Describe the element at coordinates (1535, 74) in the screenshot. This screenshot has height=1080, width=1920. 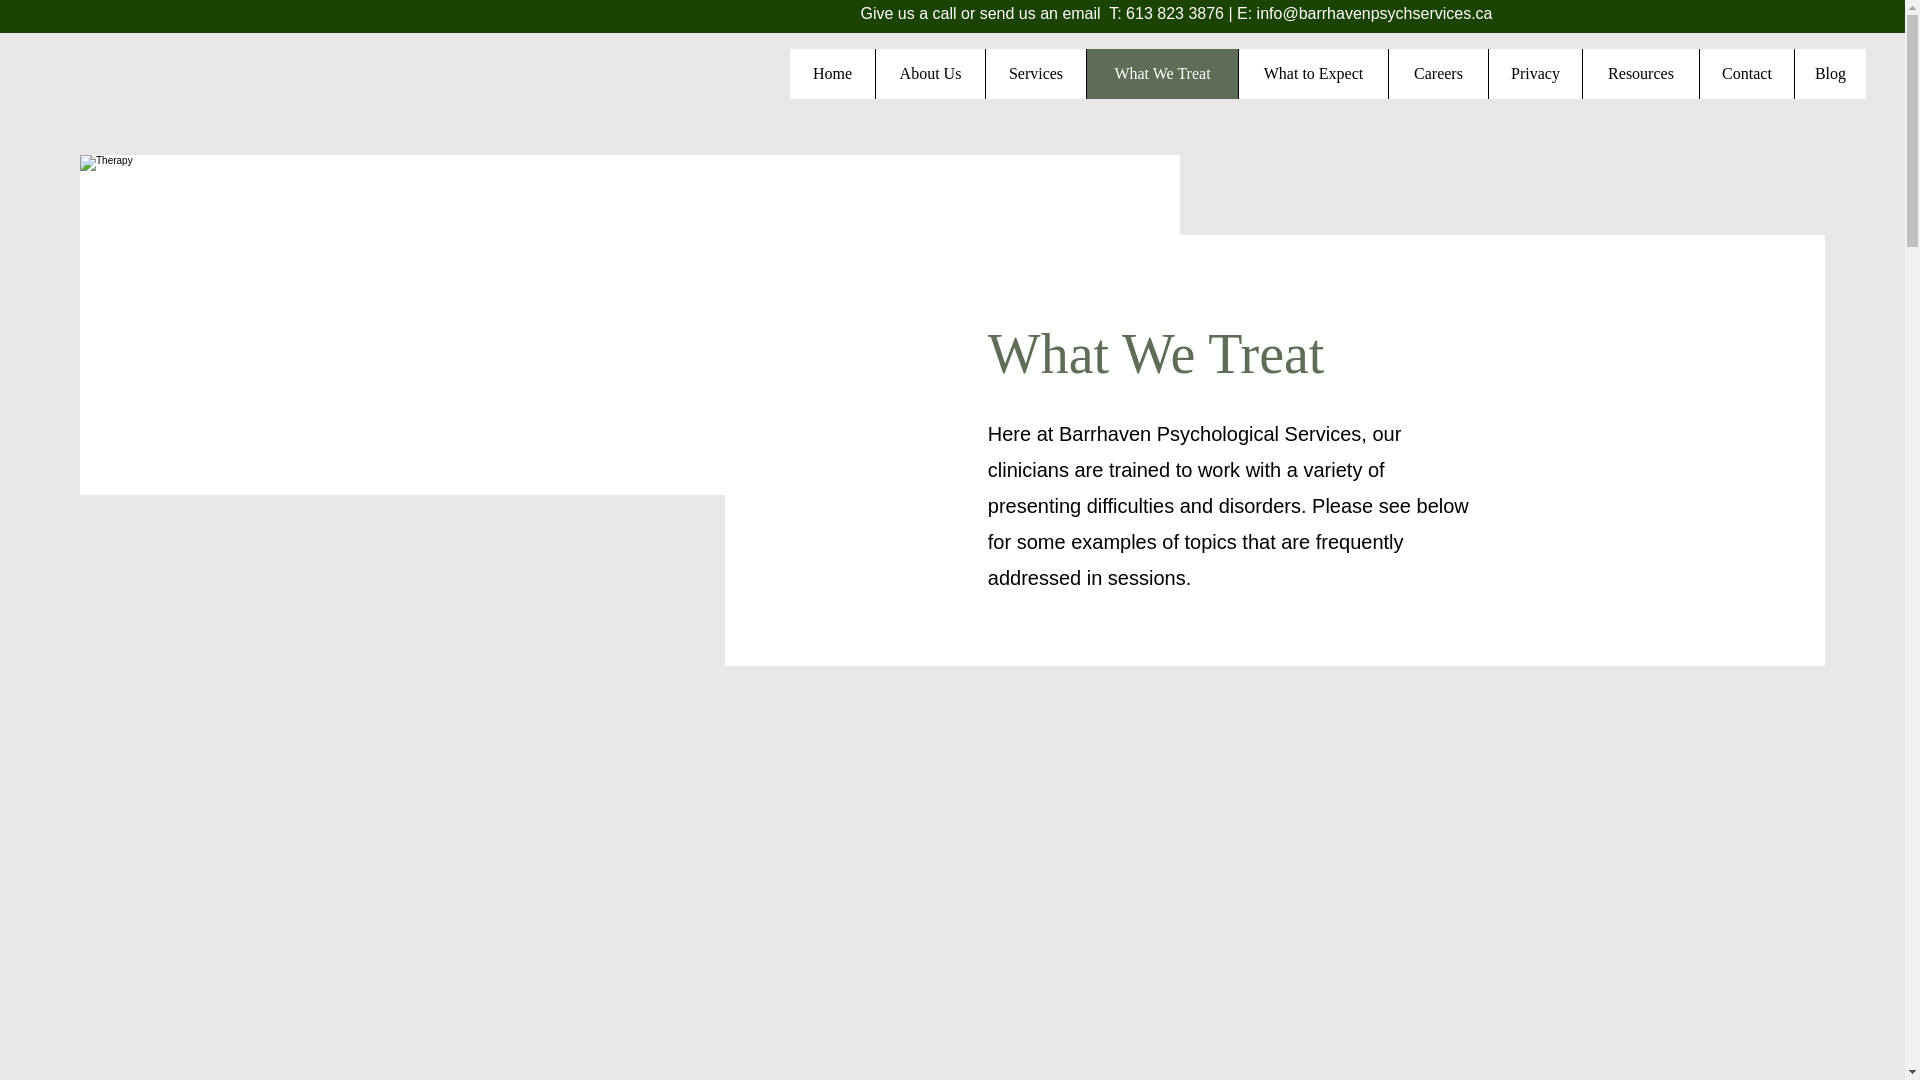
I see `Privacy` at that location.